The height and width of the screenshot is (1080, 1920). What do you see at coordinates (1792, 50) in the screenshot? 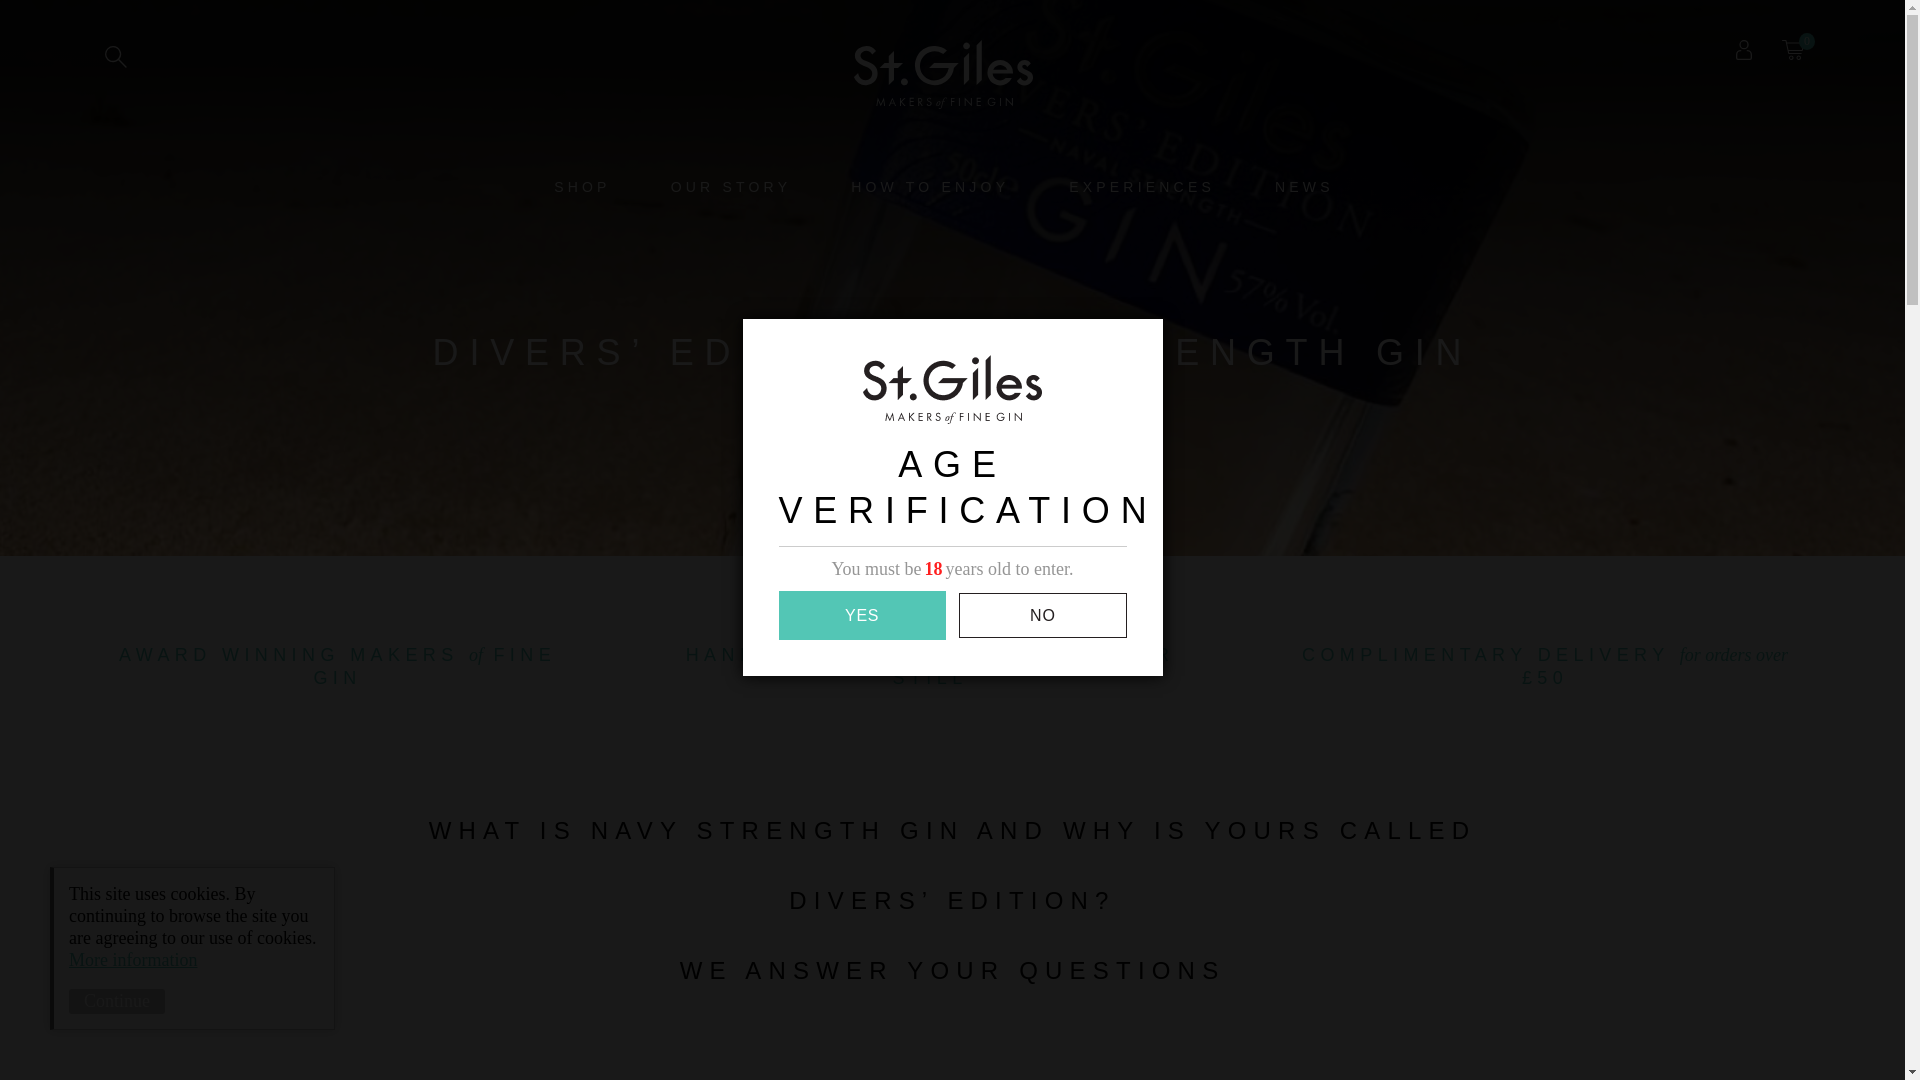
I see `0` at bounding box center [1792, 50].